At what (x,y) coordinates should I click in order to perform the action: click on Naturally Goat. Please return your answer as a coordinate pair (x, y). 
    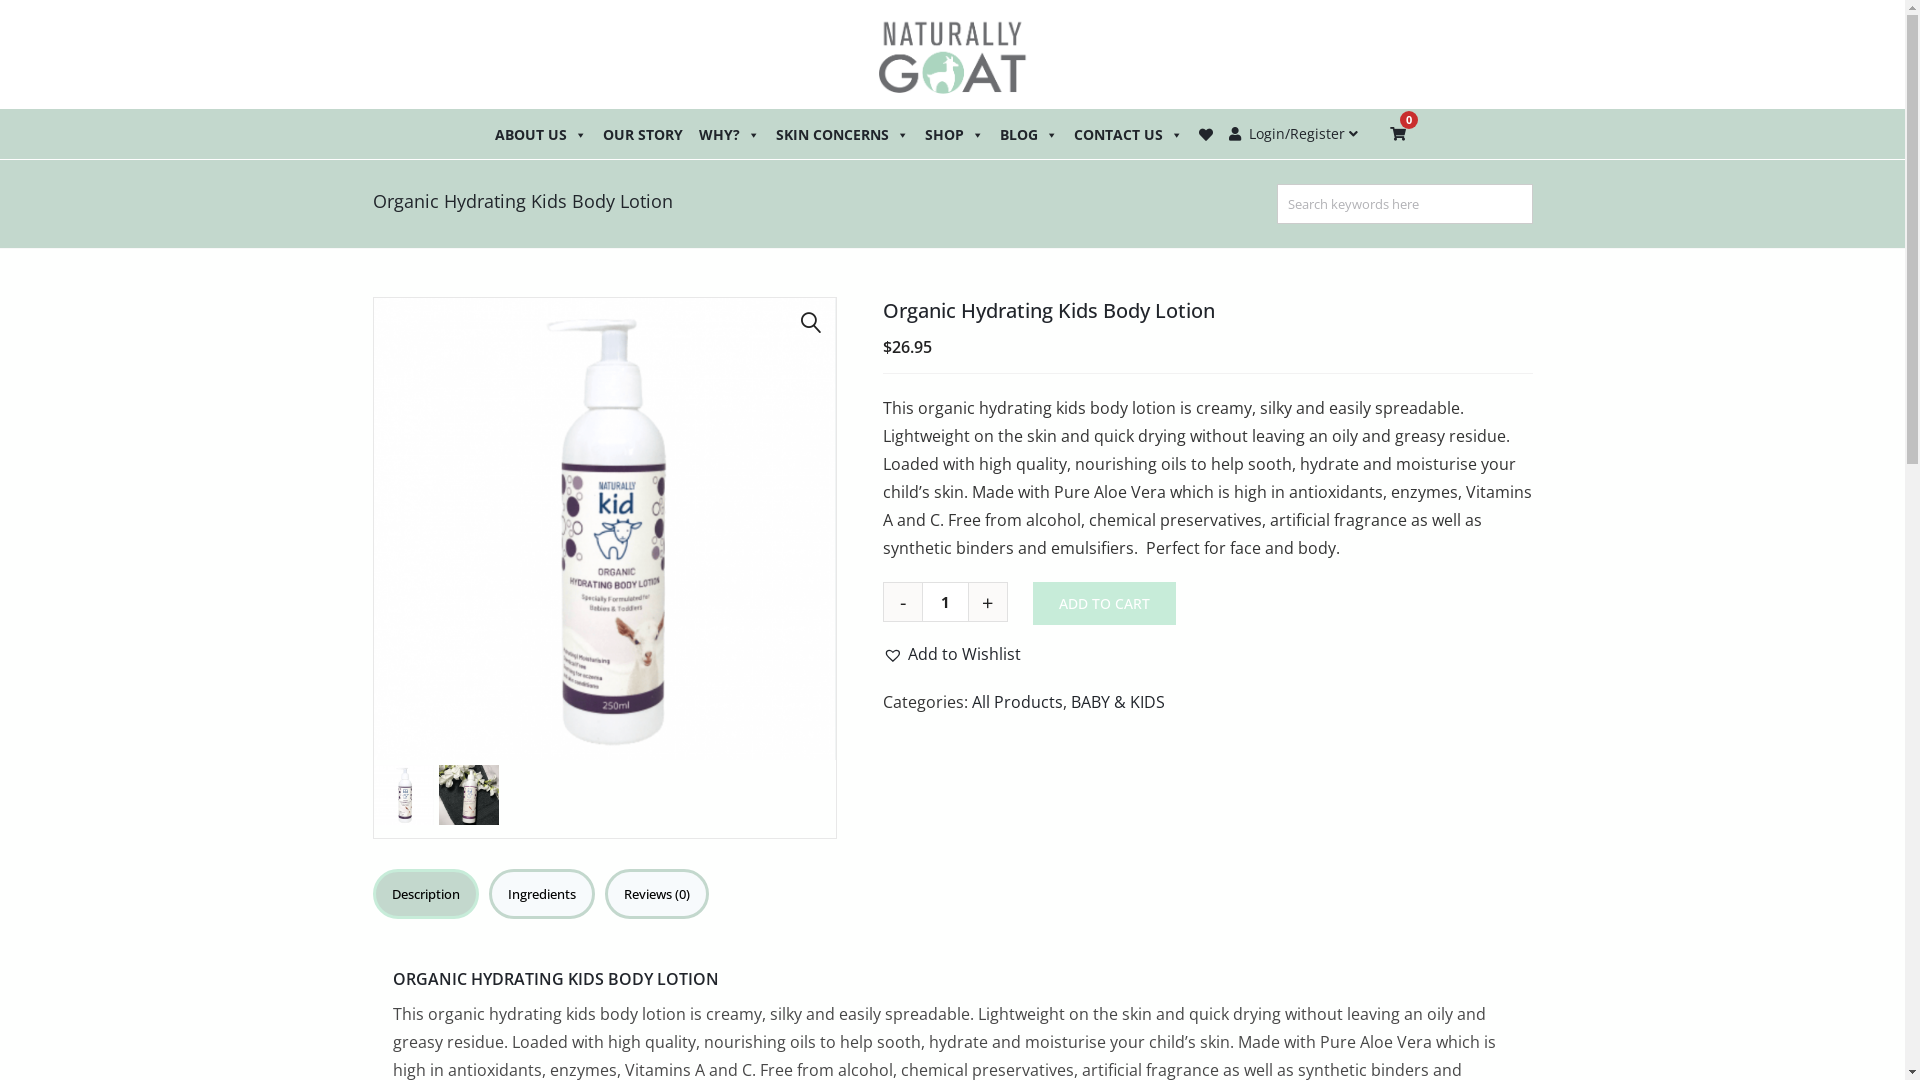
    Looking at the image, I should click on (953, 54).